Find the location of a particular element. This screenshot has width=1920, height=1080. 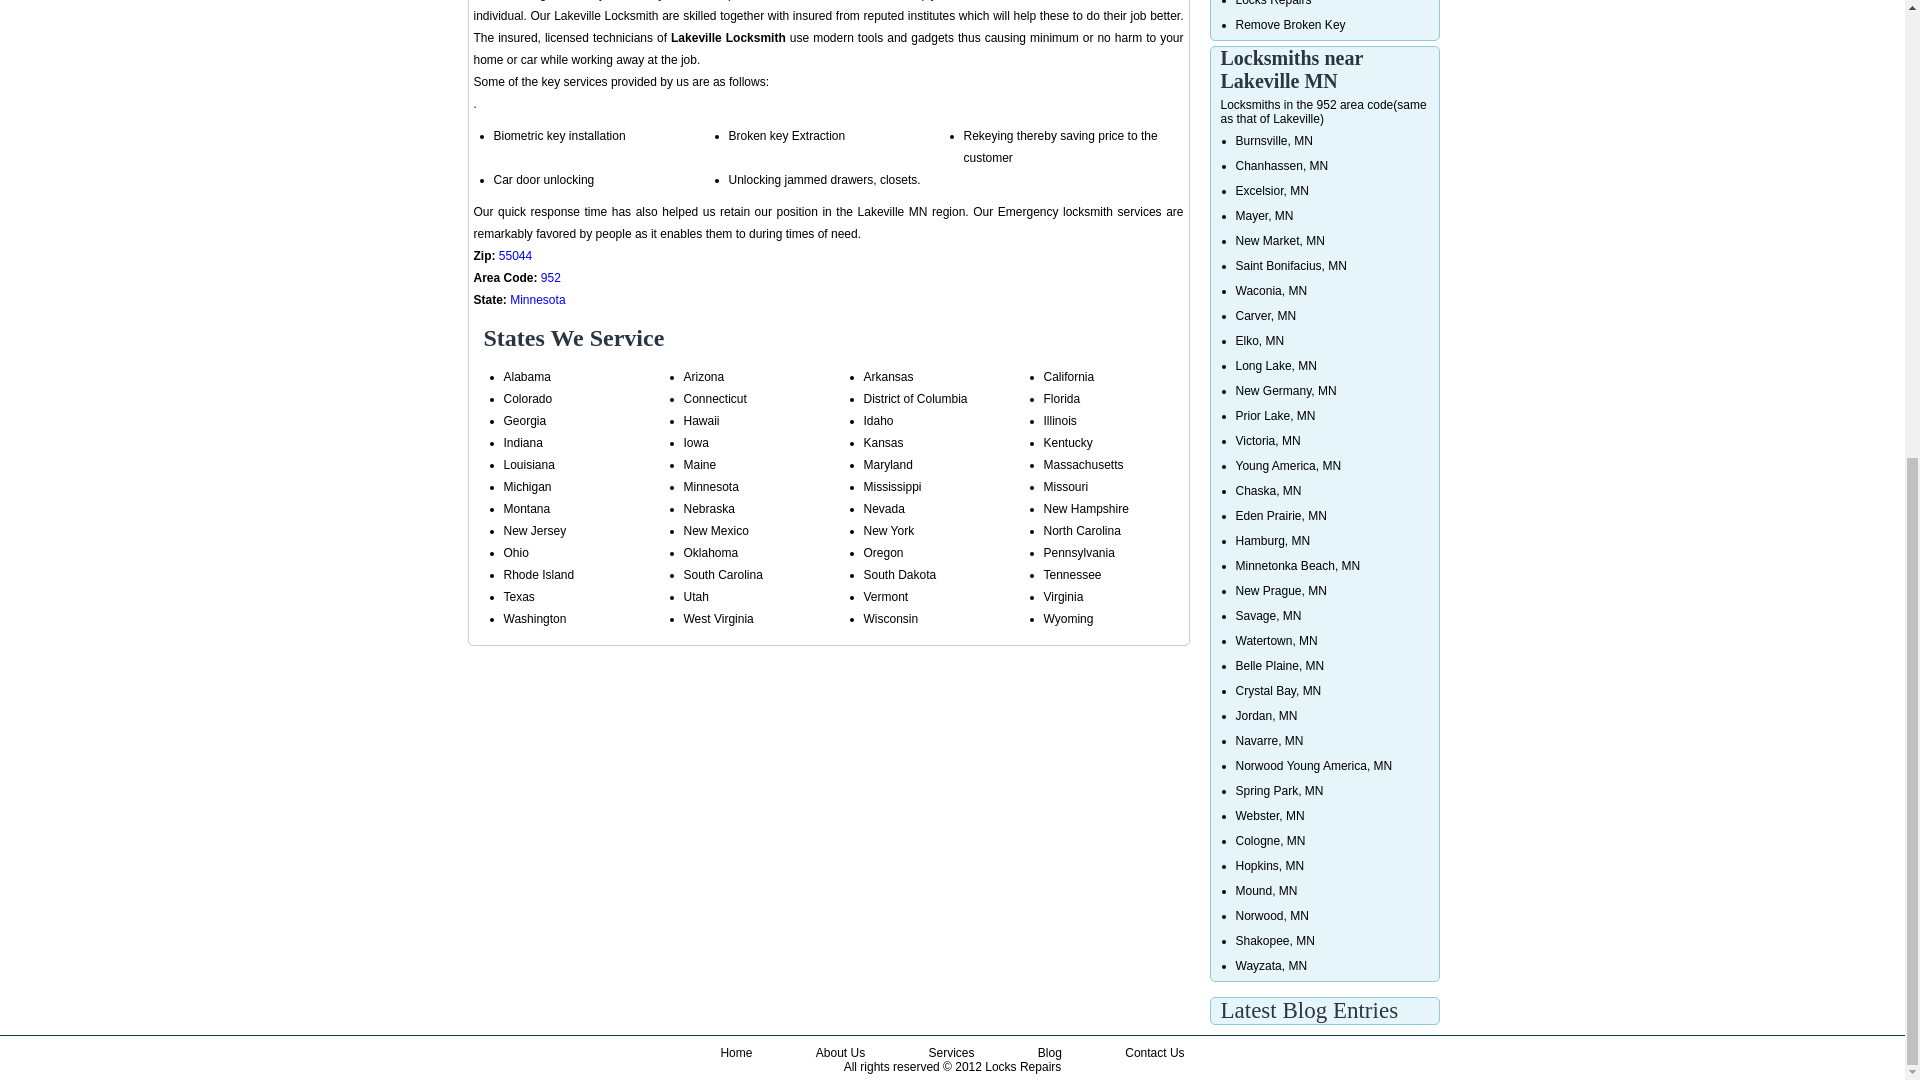

Minnesota is located at coordinates (711, 486).